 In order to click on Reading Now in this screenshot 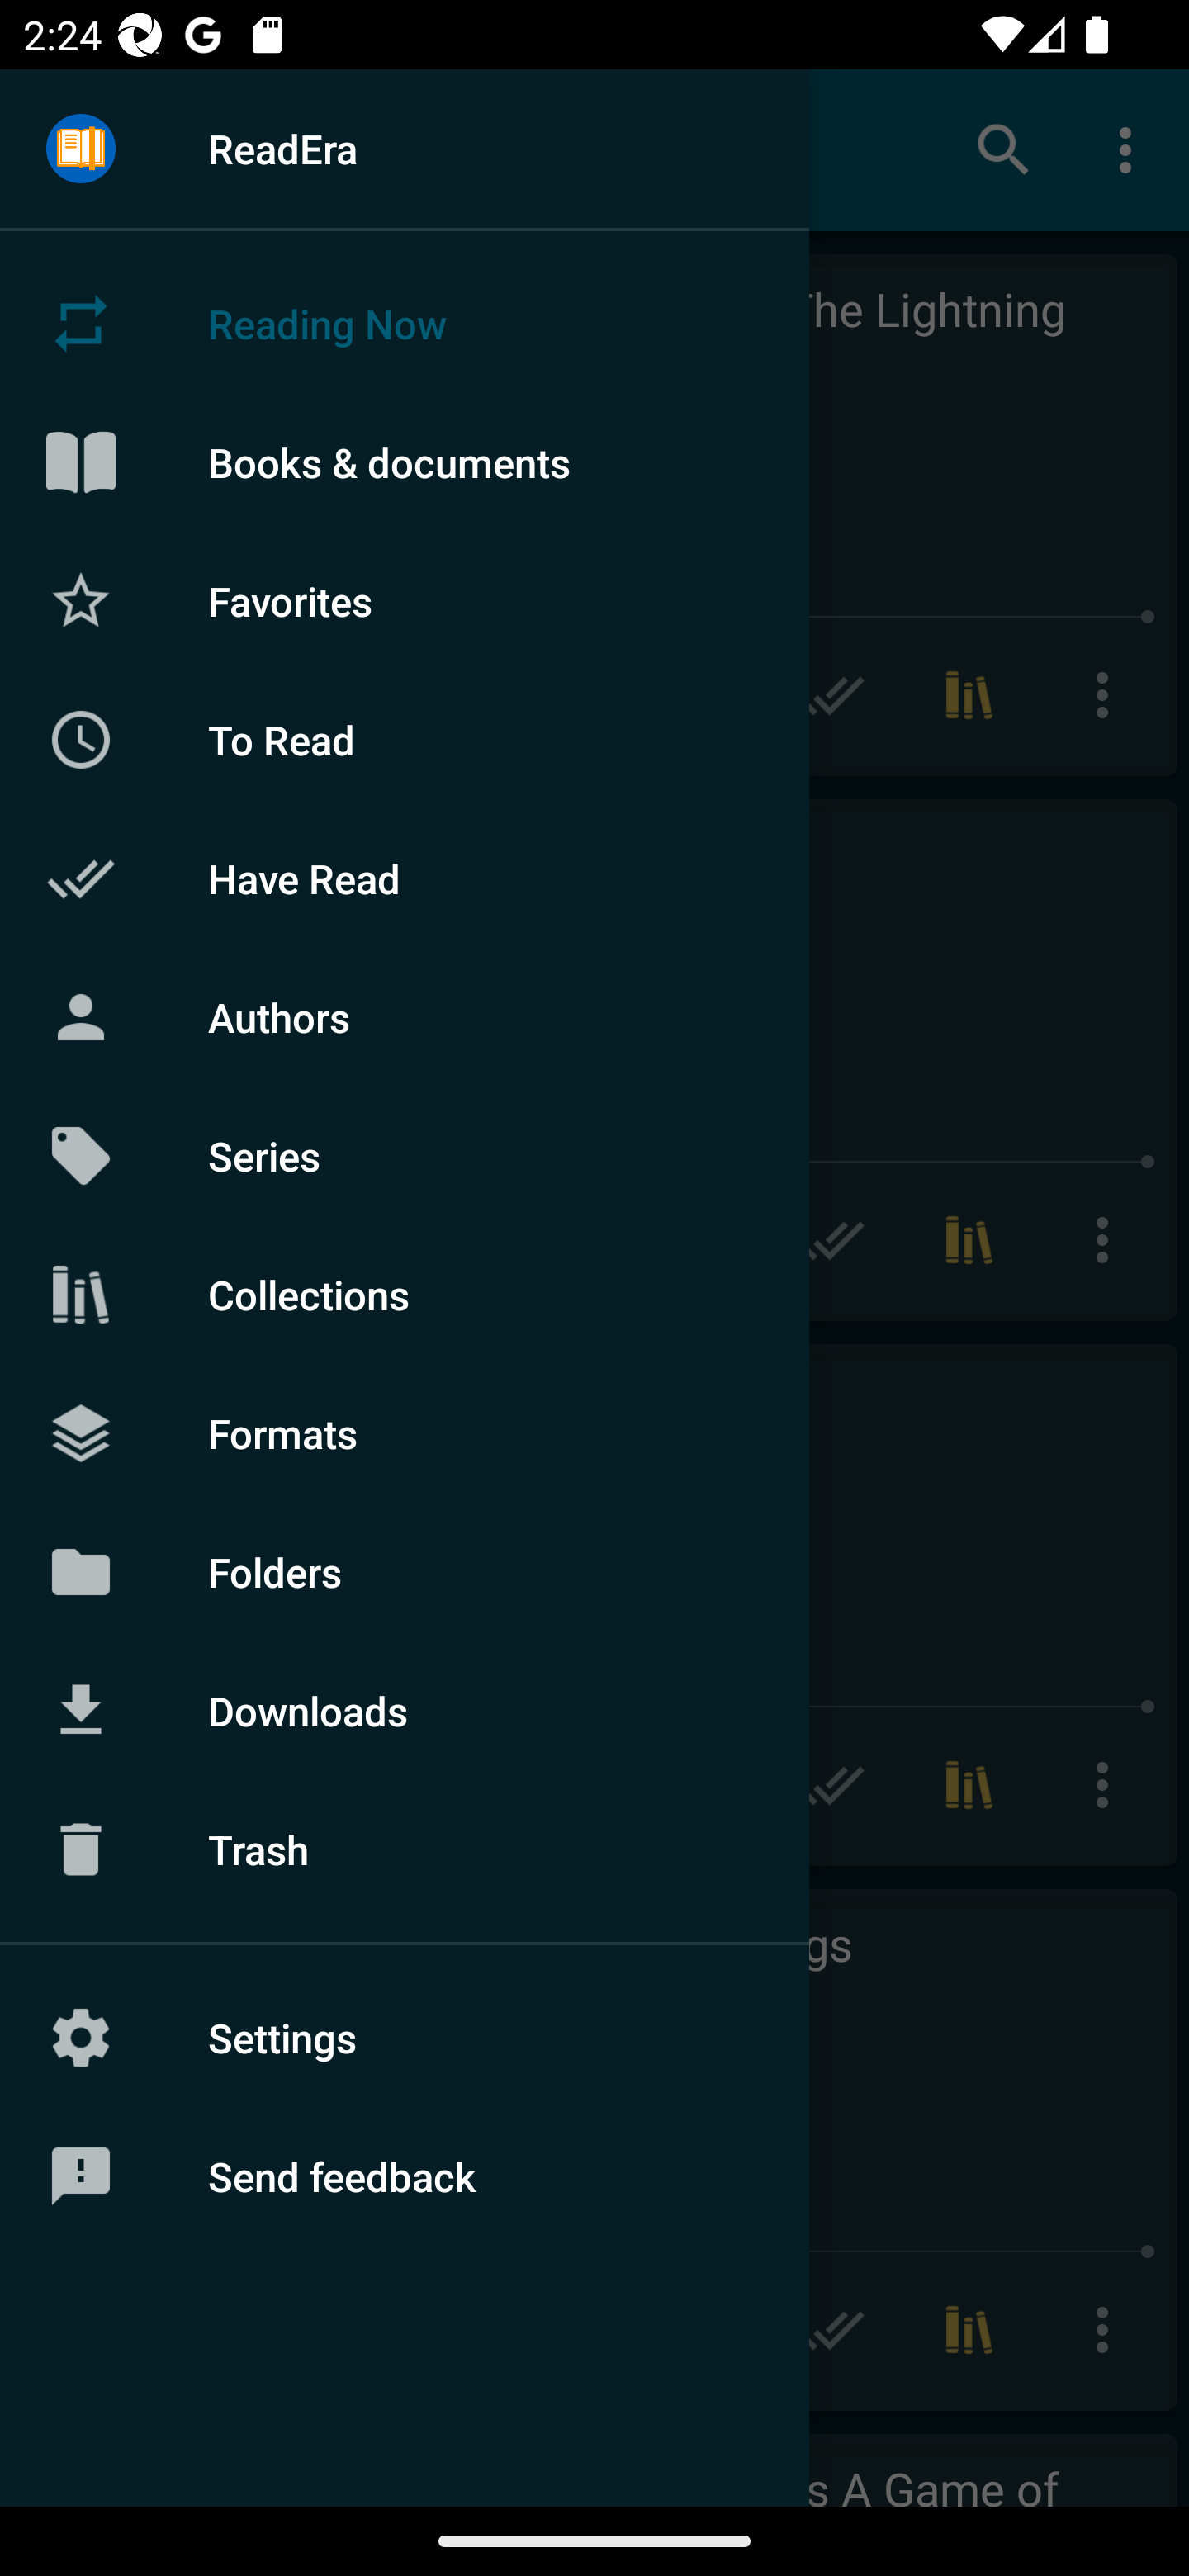, I will do `click(405, 324)`.